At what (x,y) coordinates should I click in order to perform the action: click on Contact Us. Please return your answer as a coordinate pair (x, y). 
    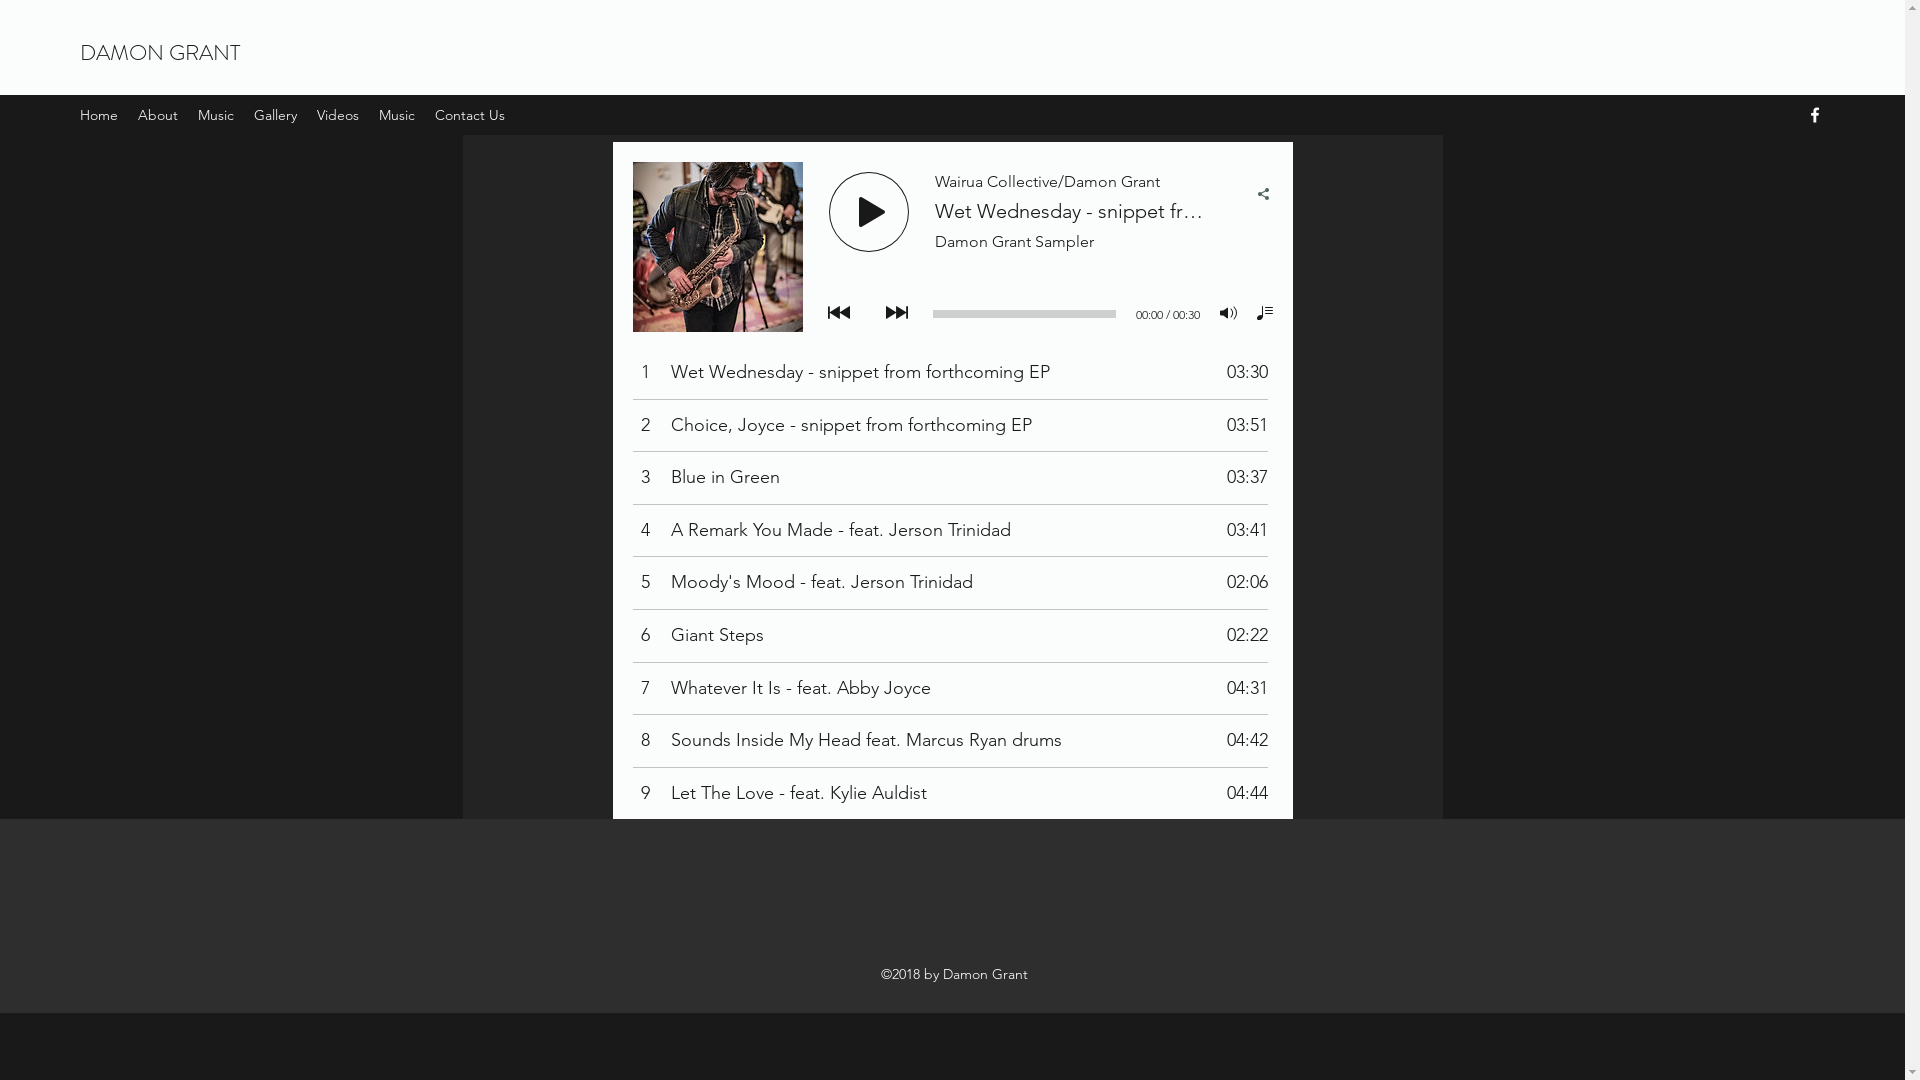
    Looking at the image, I should click on (470, 115).